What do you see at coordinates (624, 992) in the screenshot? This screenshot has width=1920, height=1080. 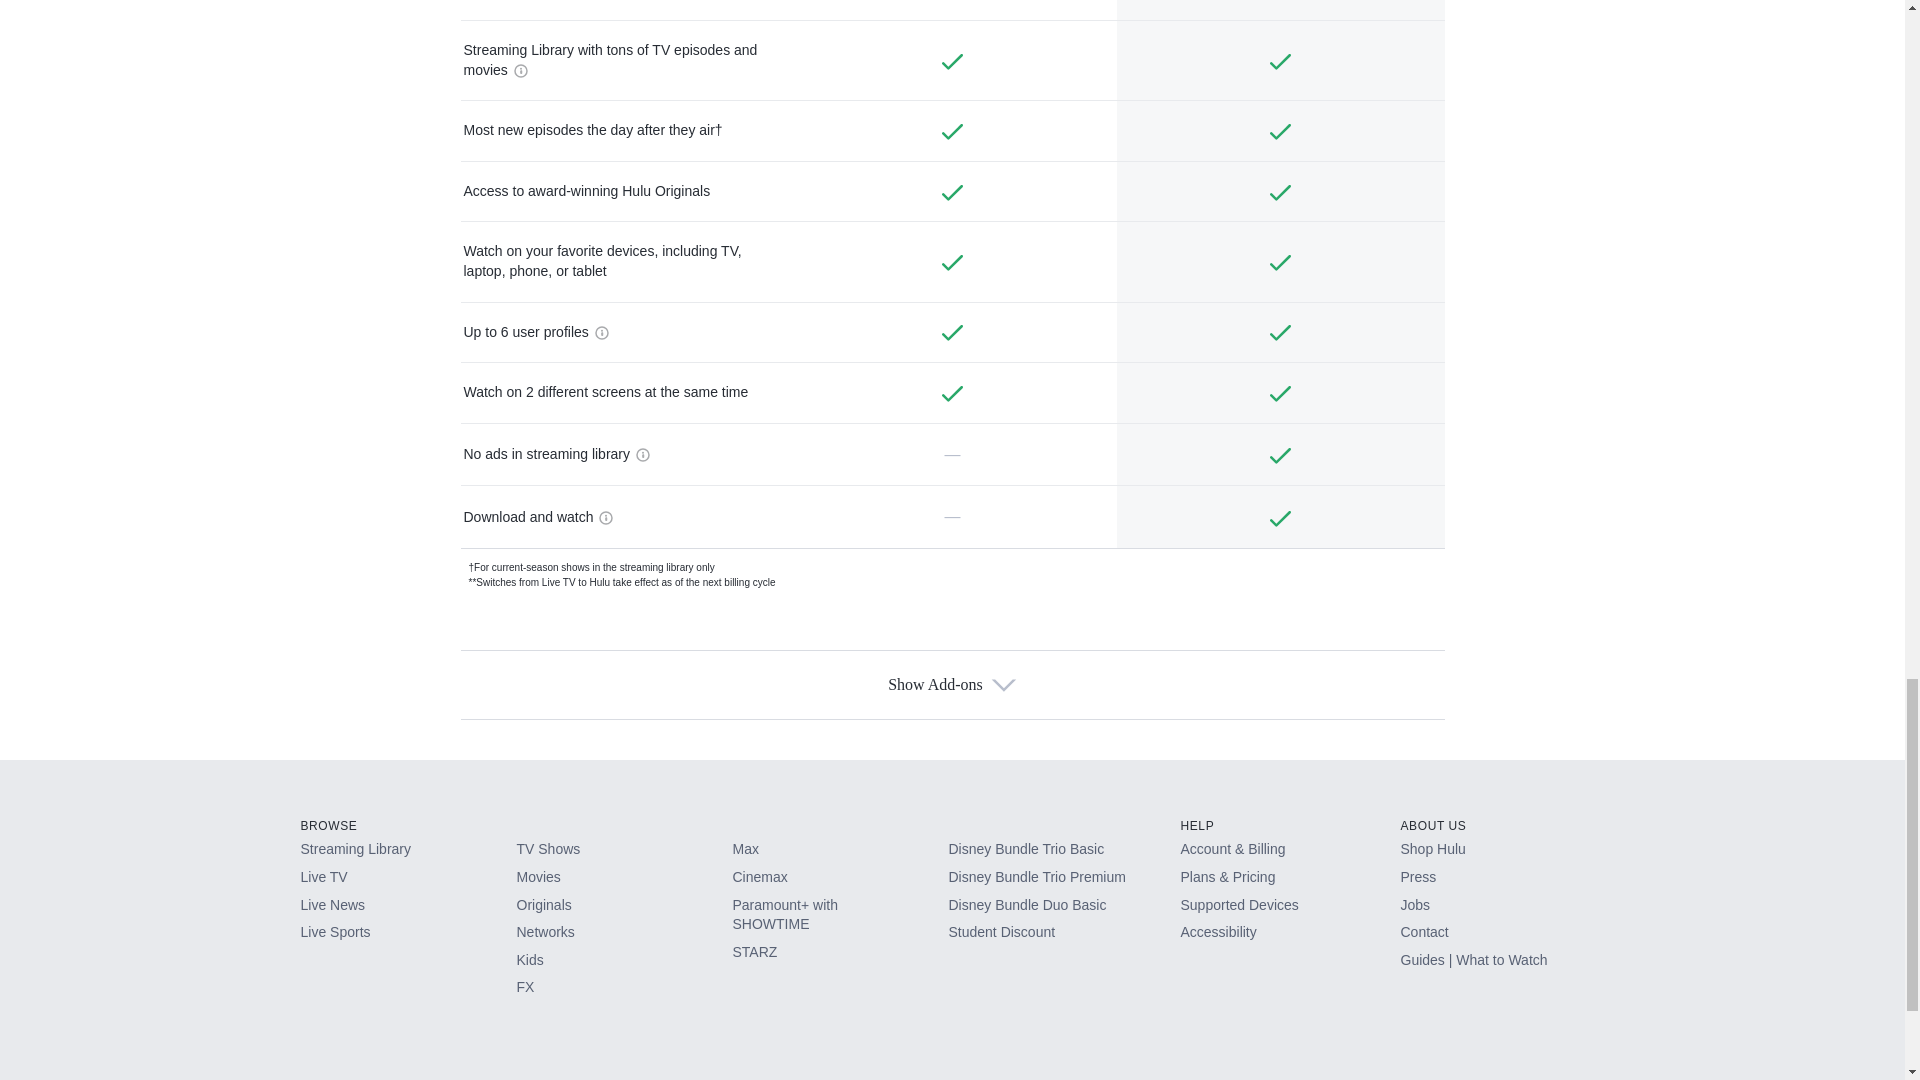 I see `FX` at bounding box center [624, 992].